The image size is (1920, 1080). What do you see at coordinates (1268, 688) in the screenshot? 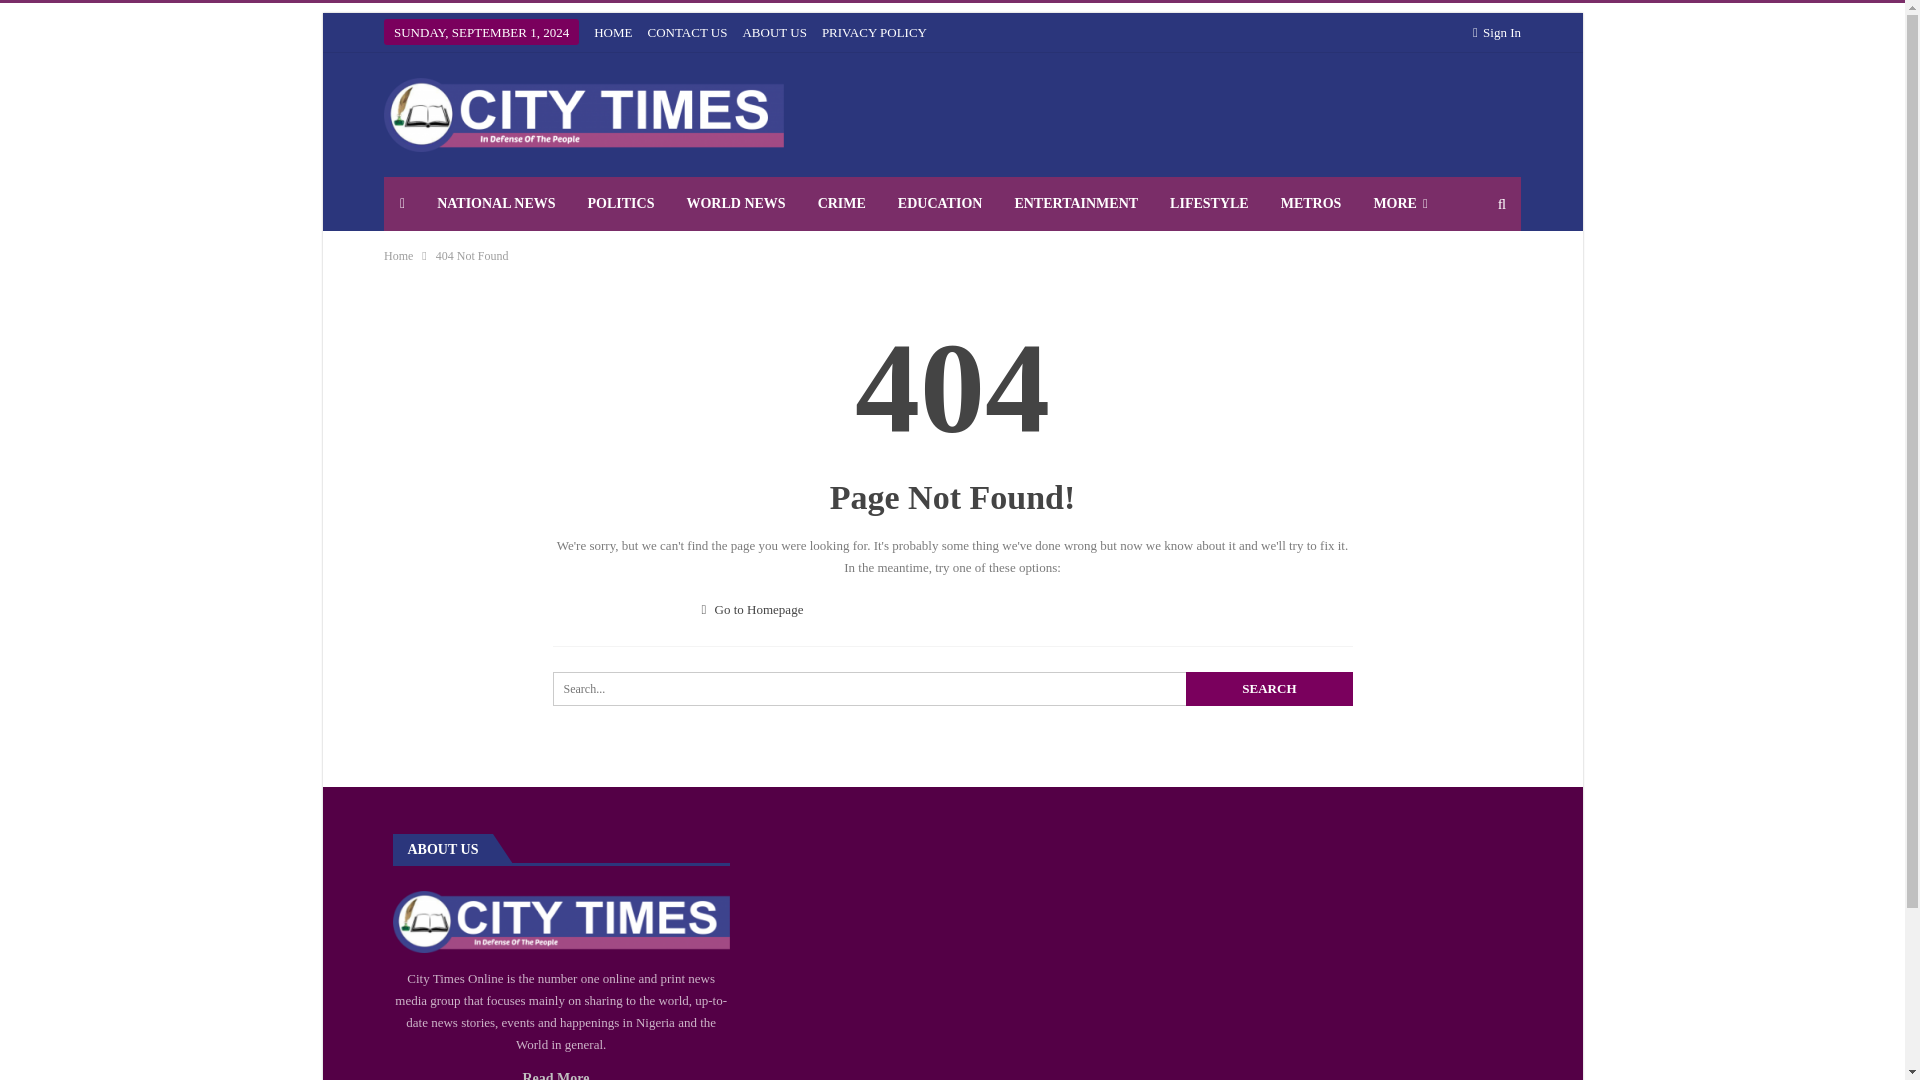
I see `Search` at bounding box center [1268, 688].